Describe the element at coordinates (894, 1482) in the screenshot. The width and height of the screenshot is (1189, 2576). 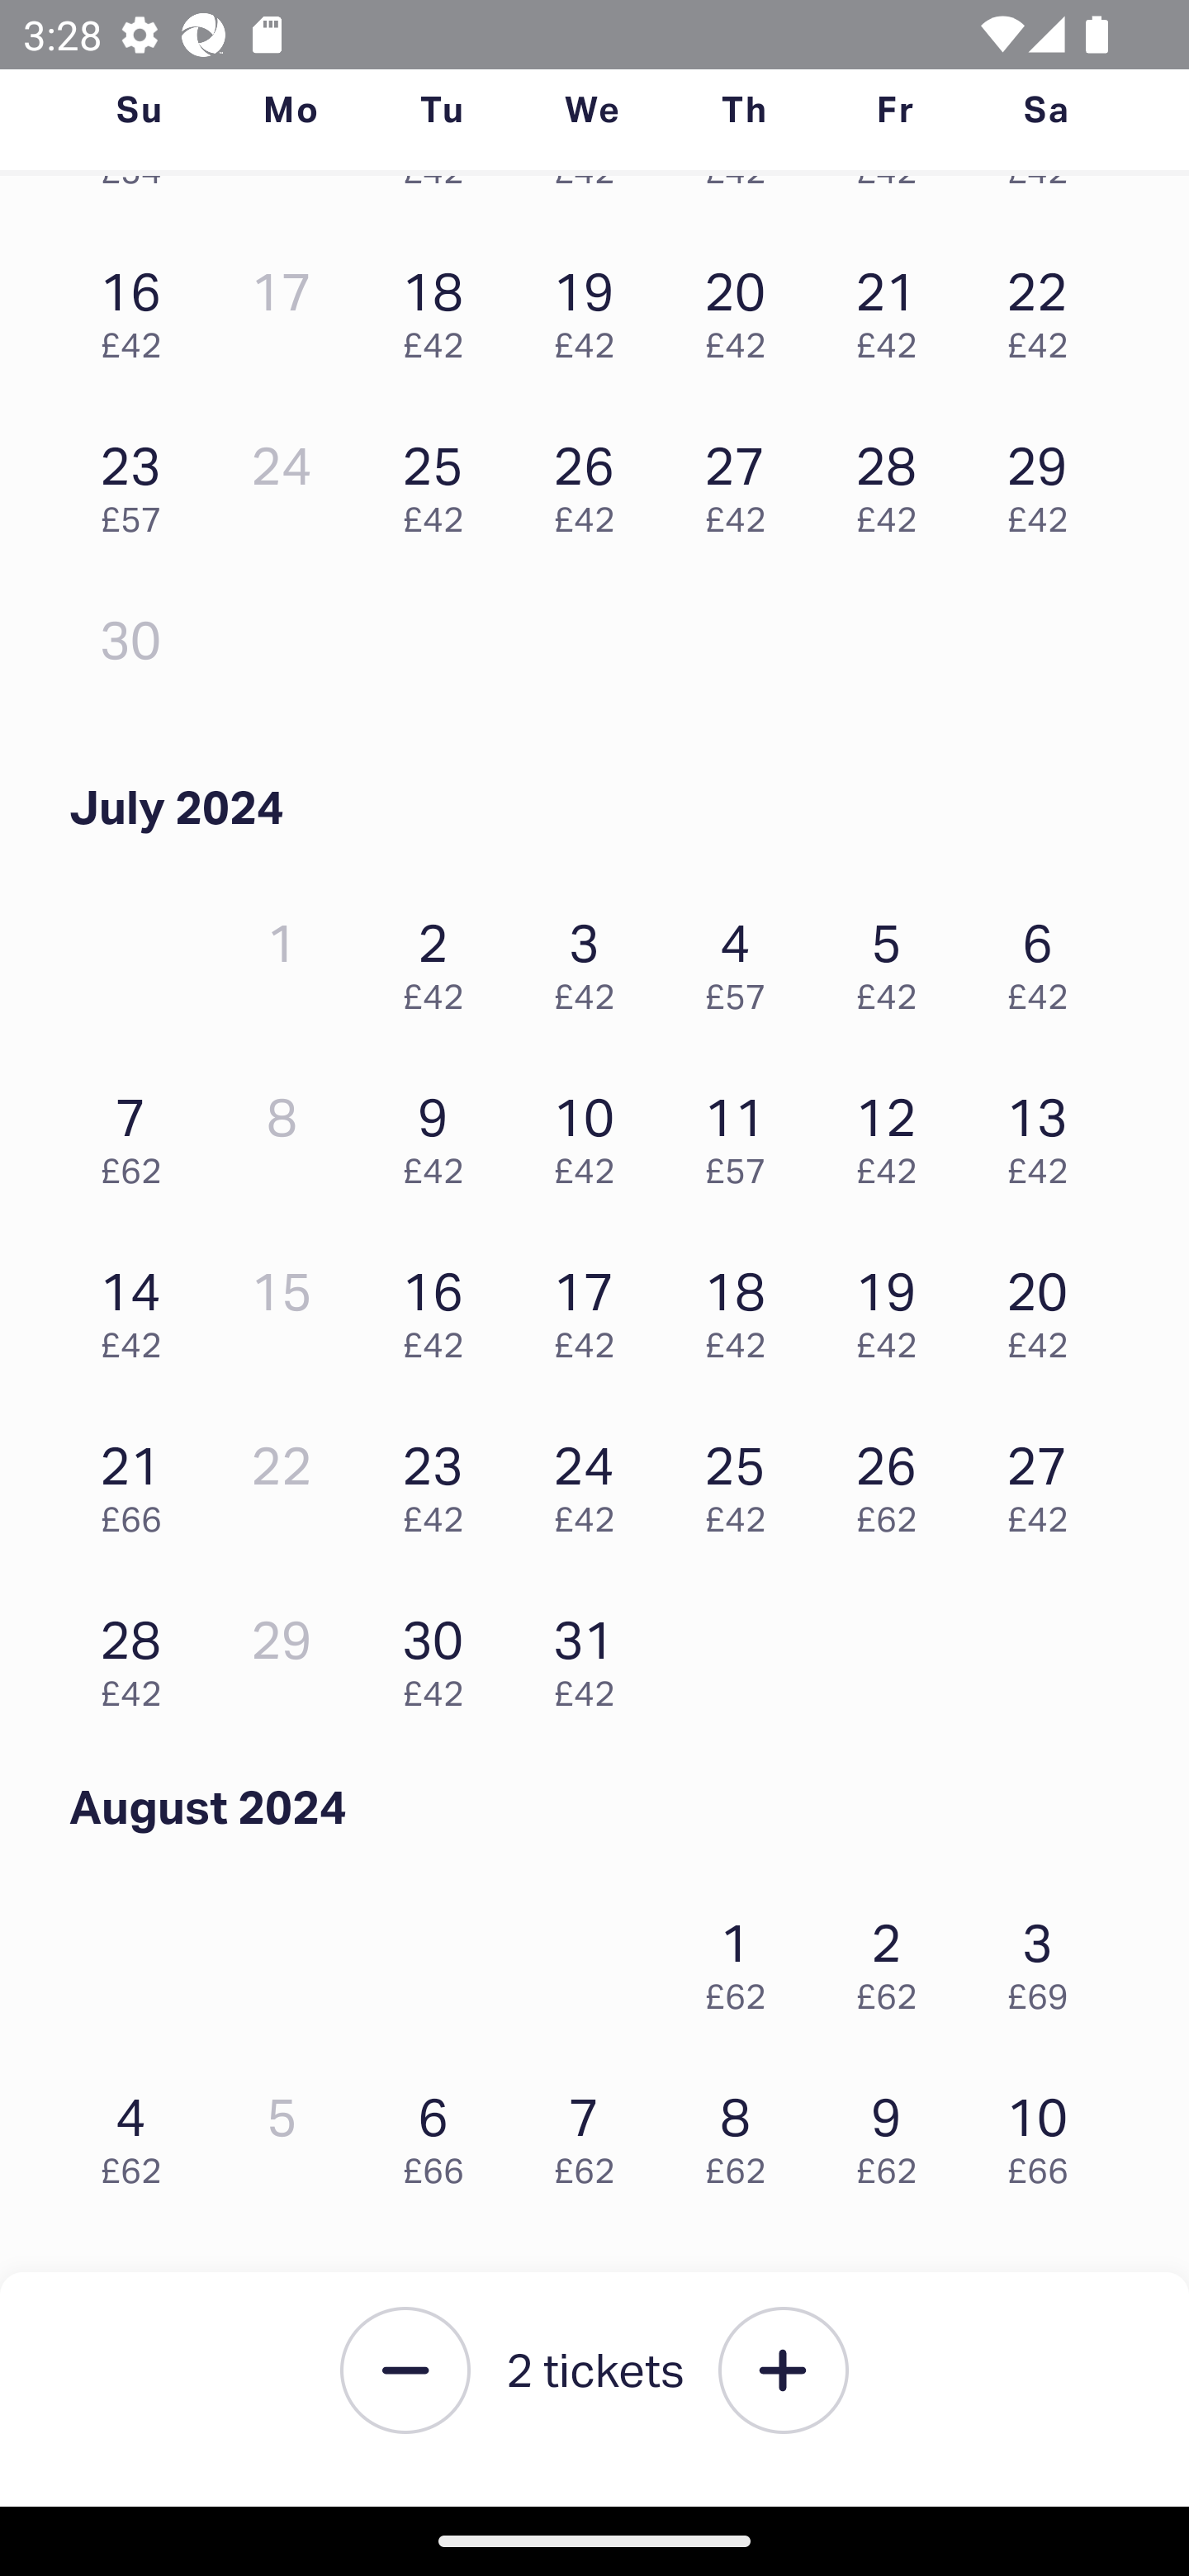
I see `26 £62` at that location.